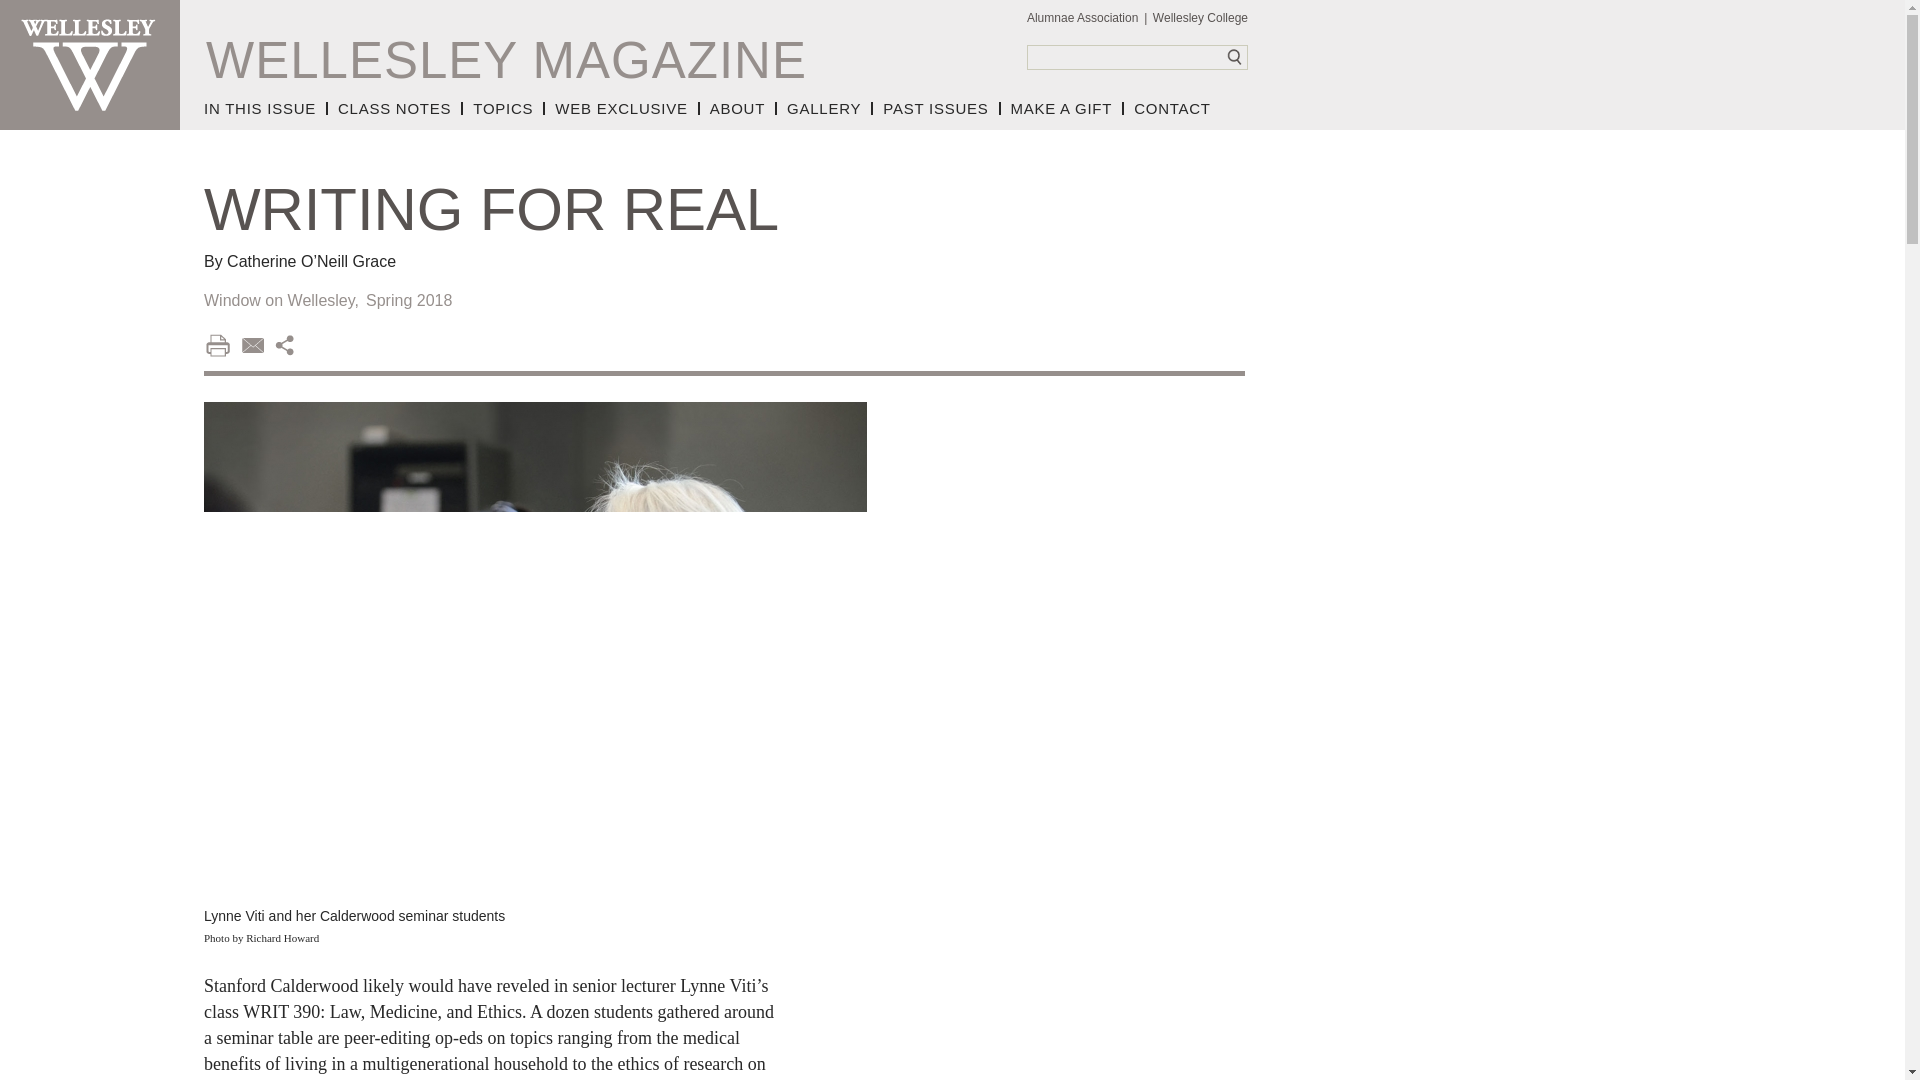 The width and height of the screenshot is (1920, 1080). I want to click on Alumnae Association, so click(1088, 18).